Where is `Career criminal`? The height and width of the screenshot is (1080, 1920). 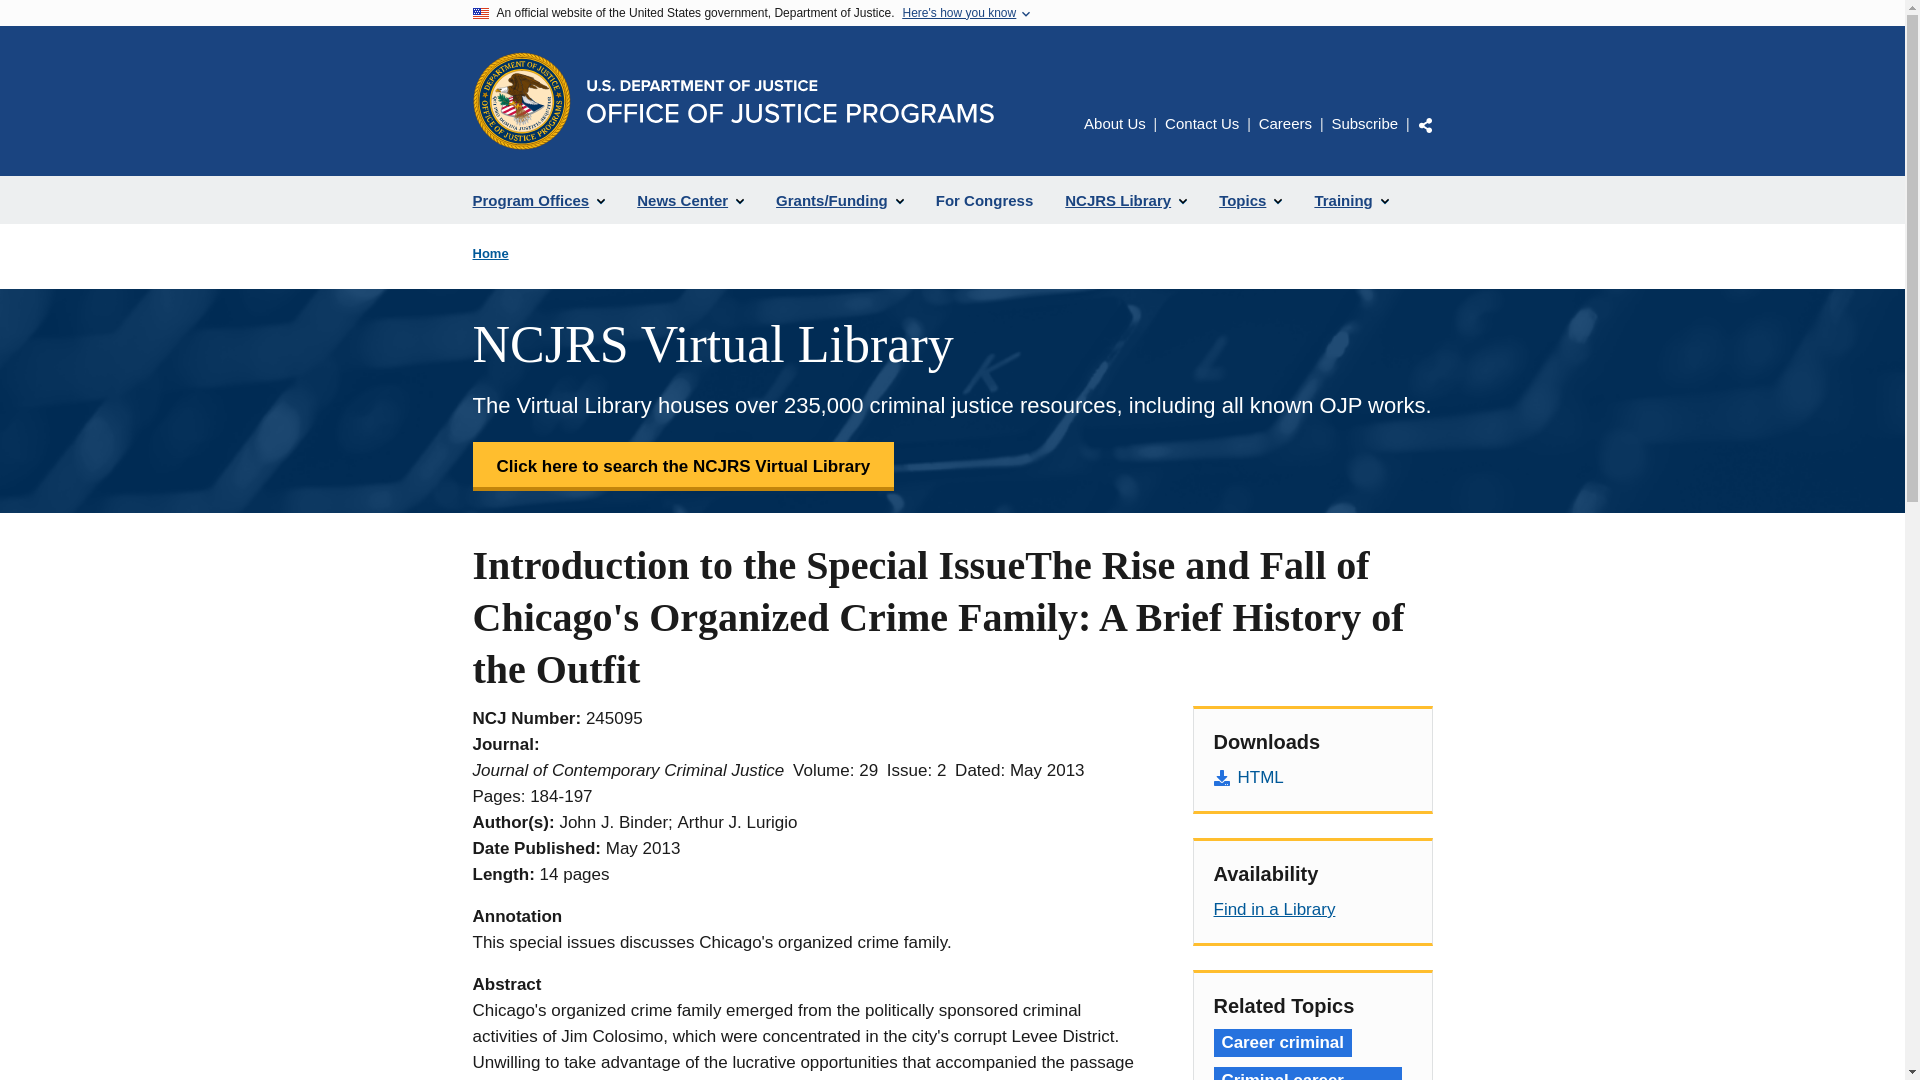 Career criminal is located at coordinates (1282, 1043).